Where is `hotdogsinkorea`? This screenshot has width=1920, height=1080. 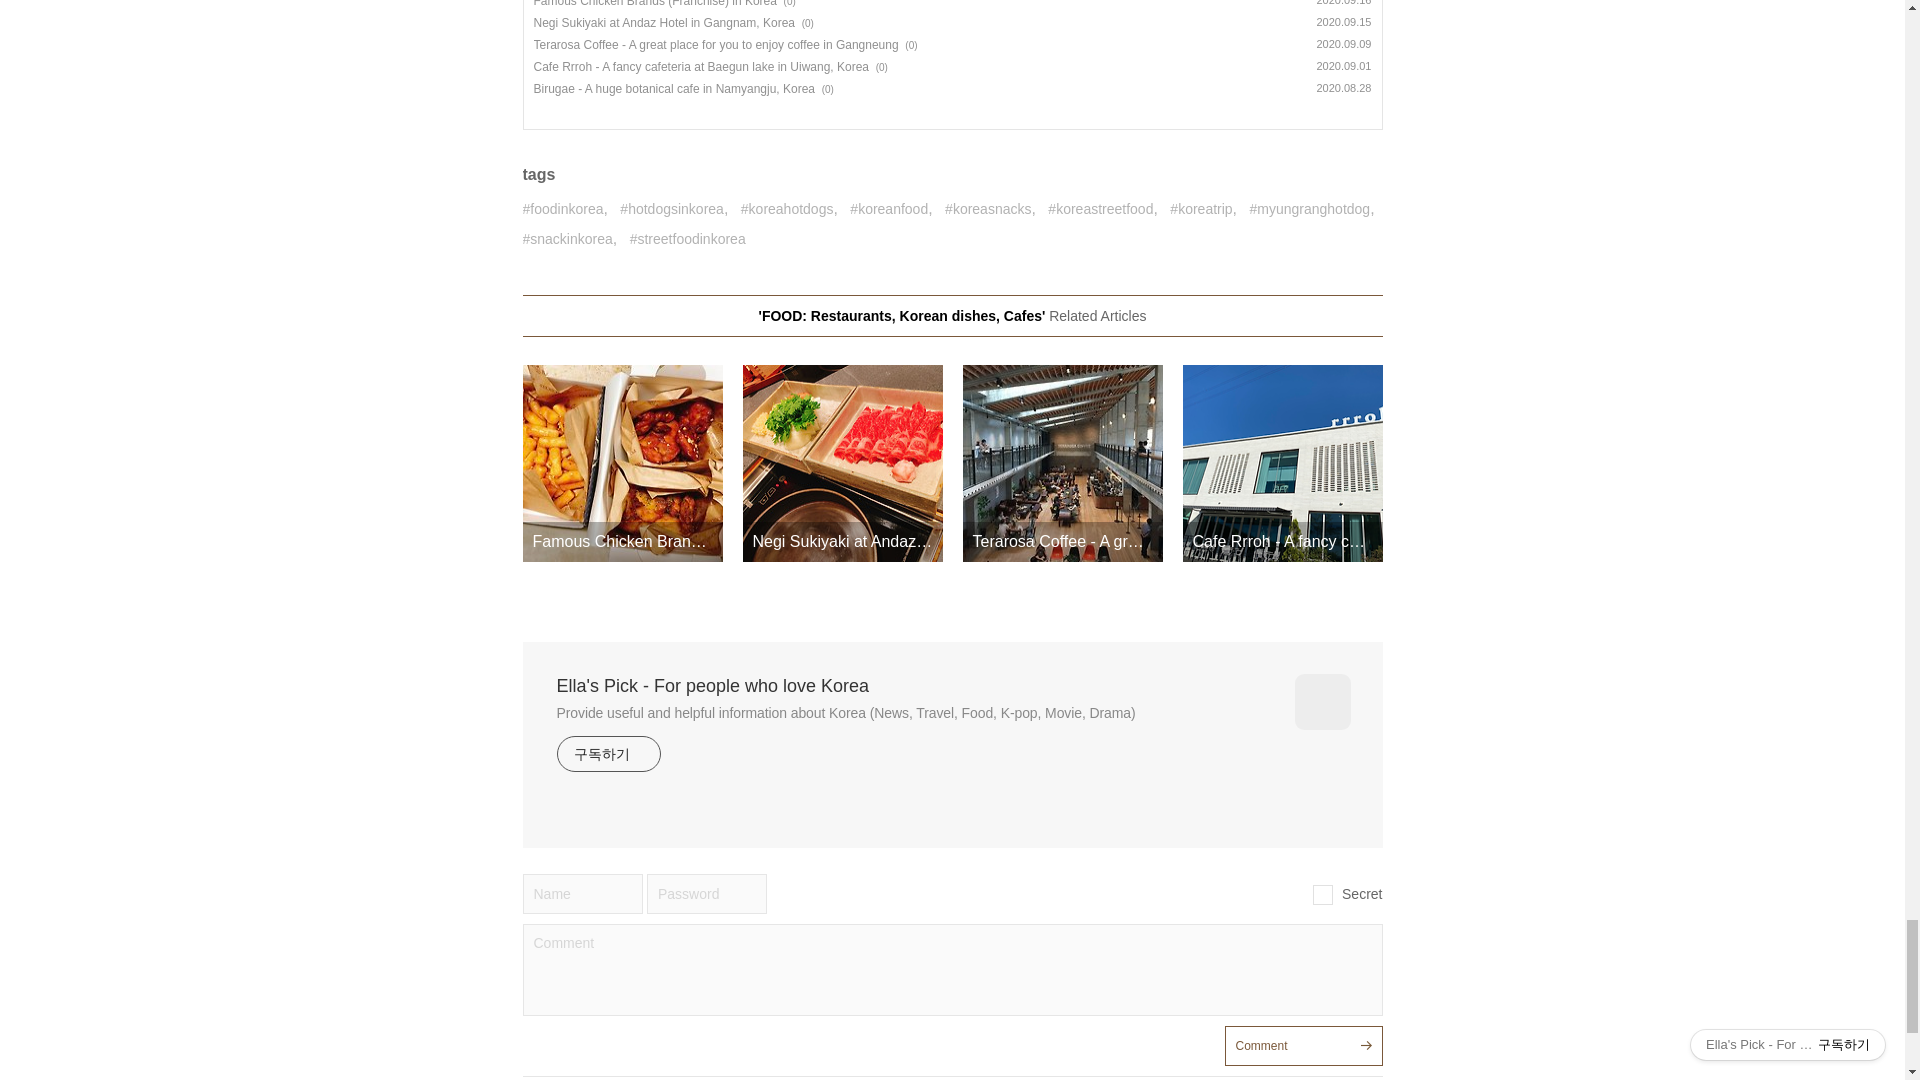
hotdogsinkorea is located at coordinates (672, 210).